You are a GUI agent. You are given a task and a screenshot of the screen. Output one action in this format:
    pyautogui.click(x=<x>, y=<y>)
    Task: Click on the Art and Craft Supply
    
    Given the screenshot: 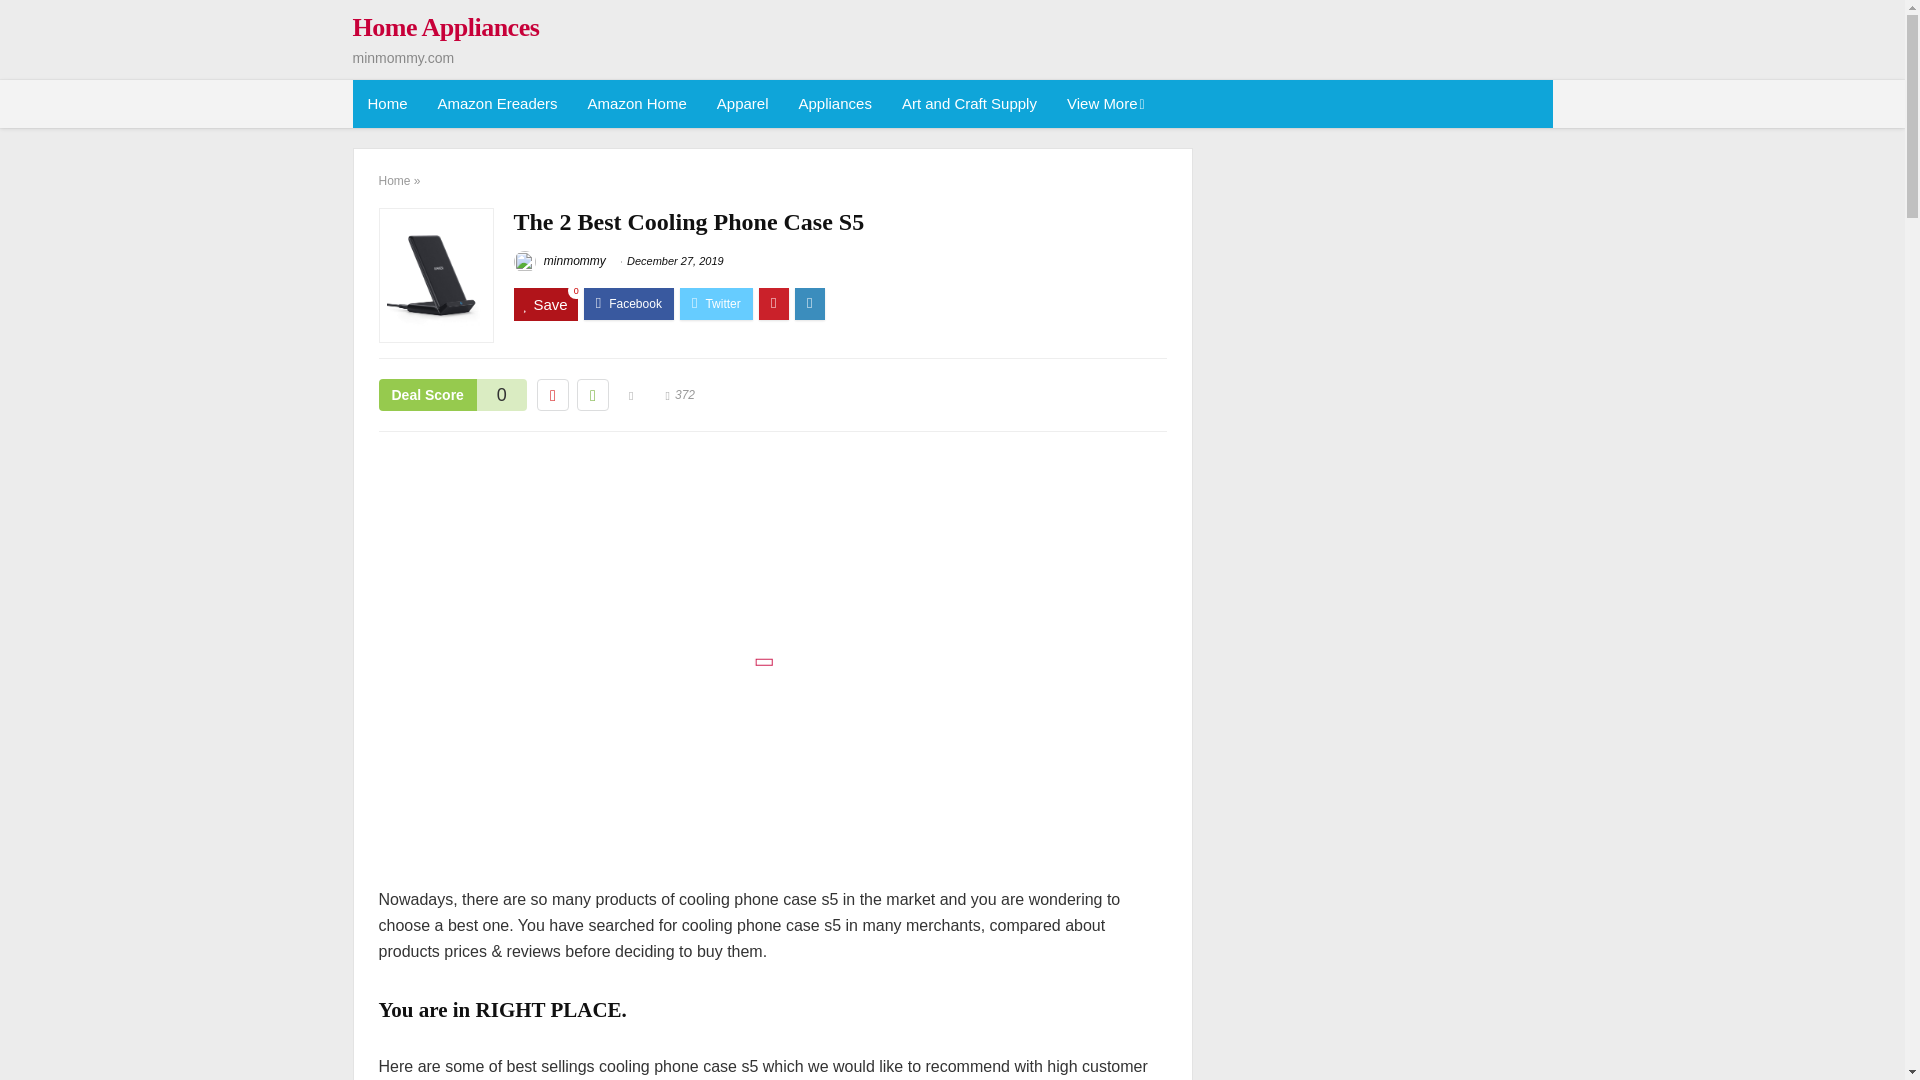 What is the action you would take?
    pyautogui.click(x=970, y=104)
    